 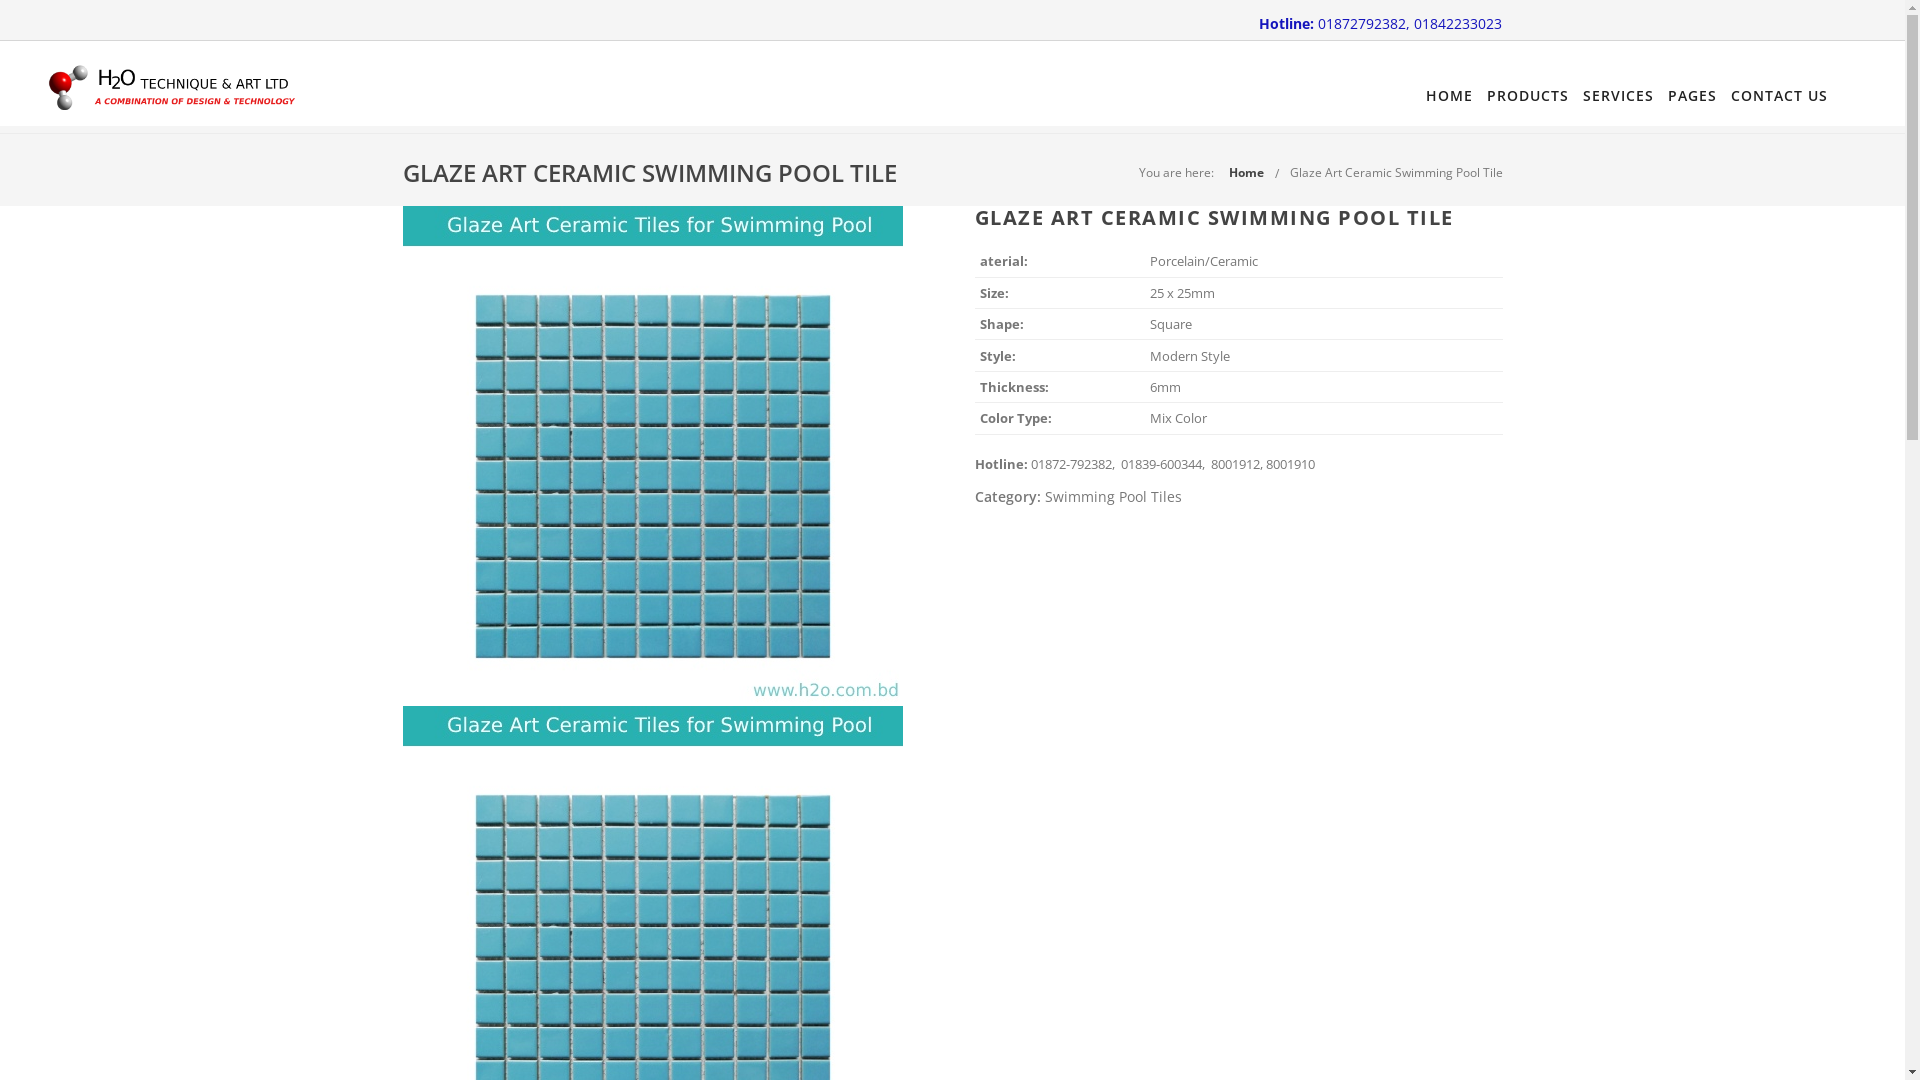 What do you see at coordinates (1246, 172) in the screenshot?
I see `Home` at bounding box center [1246, 172].